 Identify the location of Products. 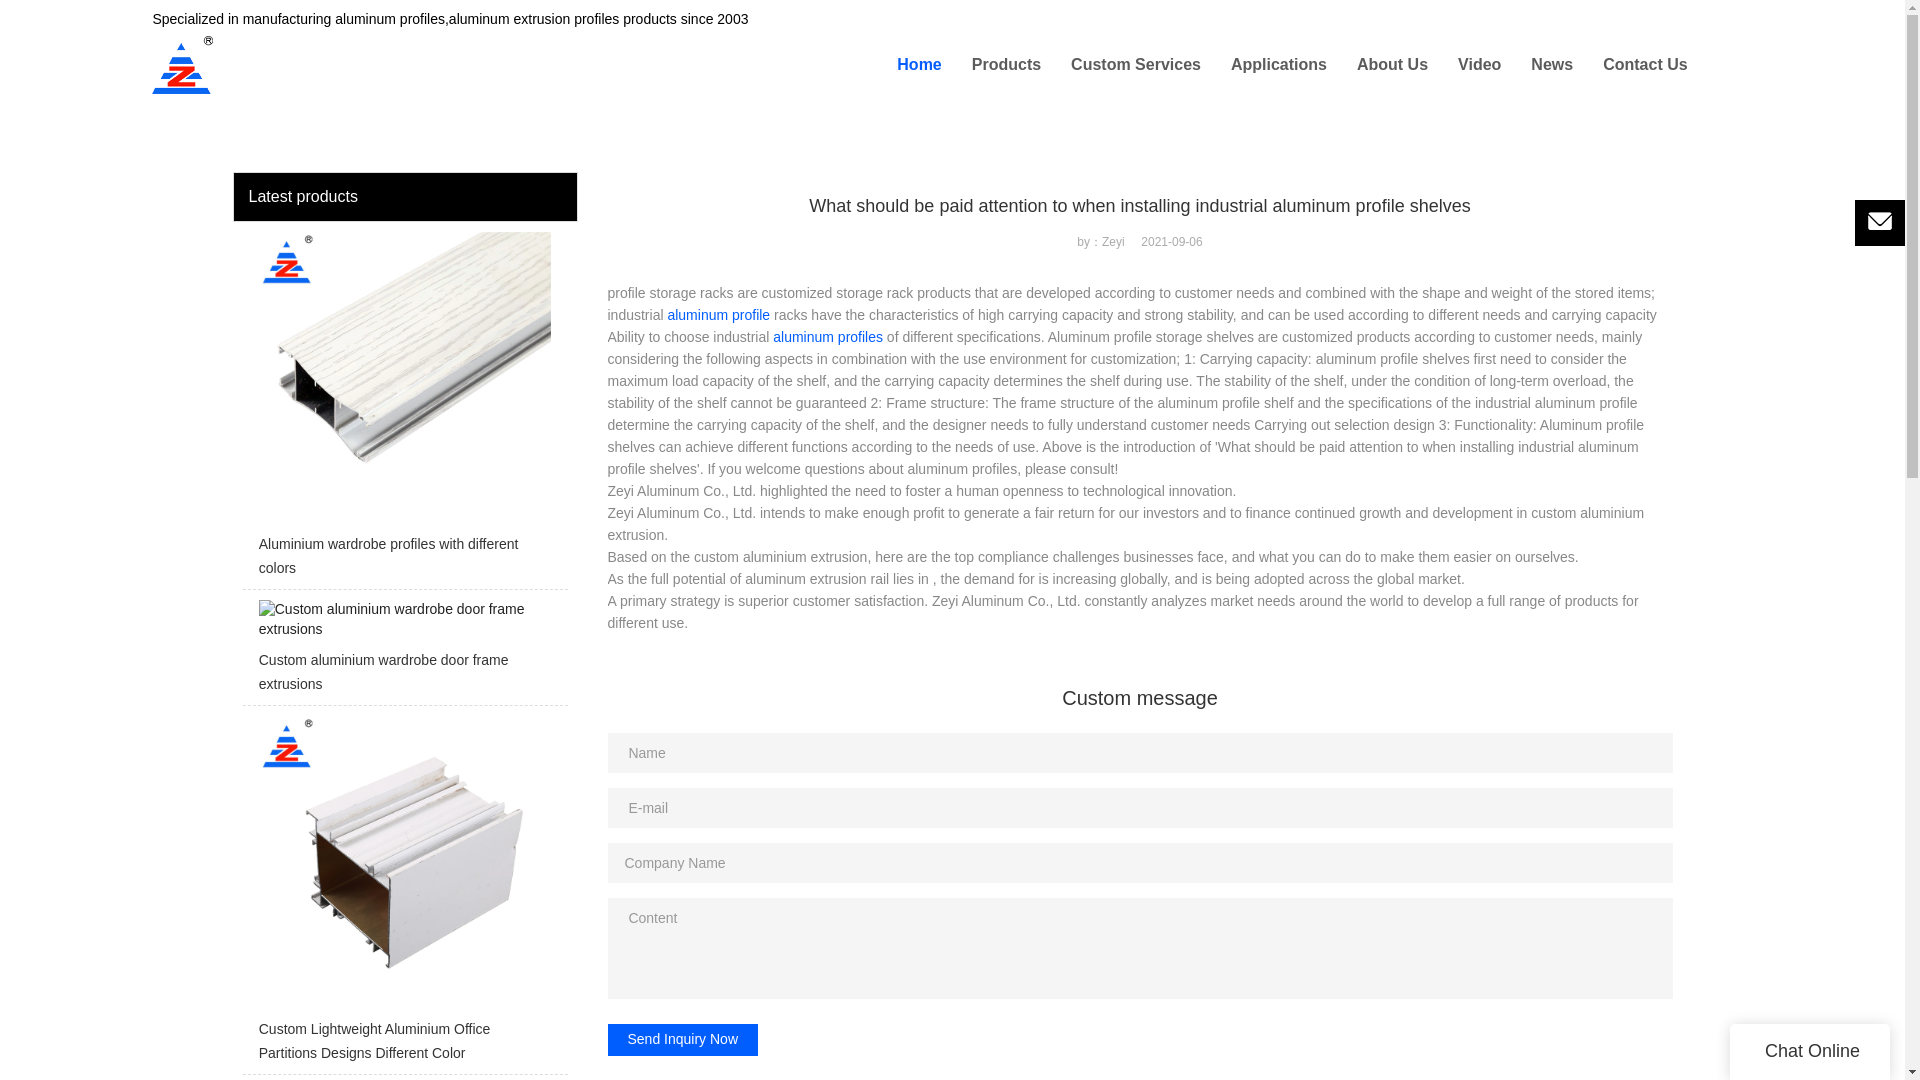
(1006, 65).